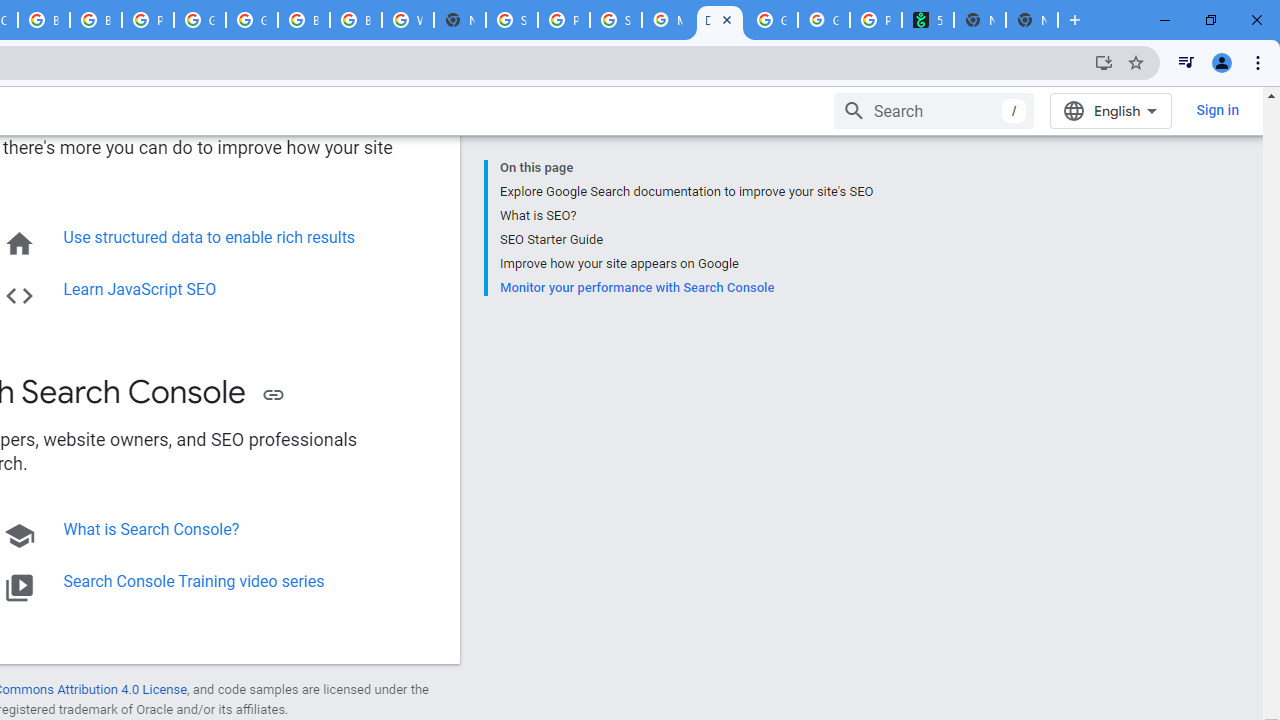 The width and height of the screenshot is (1280, 720). Describe the element at coordinates (686, 263) in the screenshot. I see `Improve how your site appears on Google` at that location.